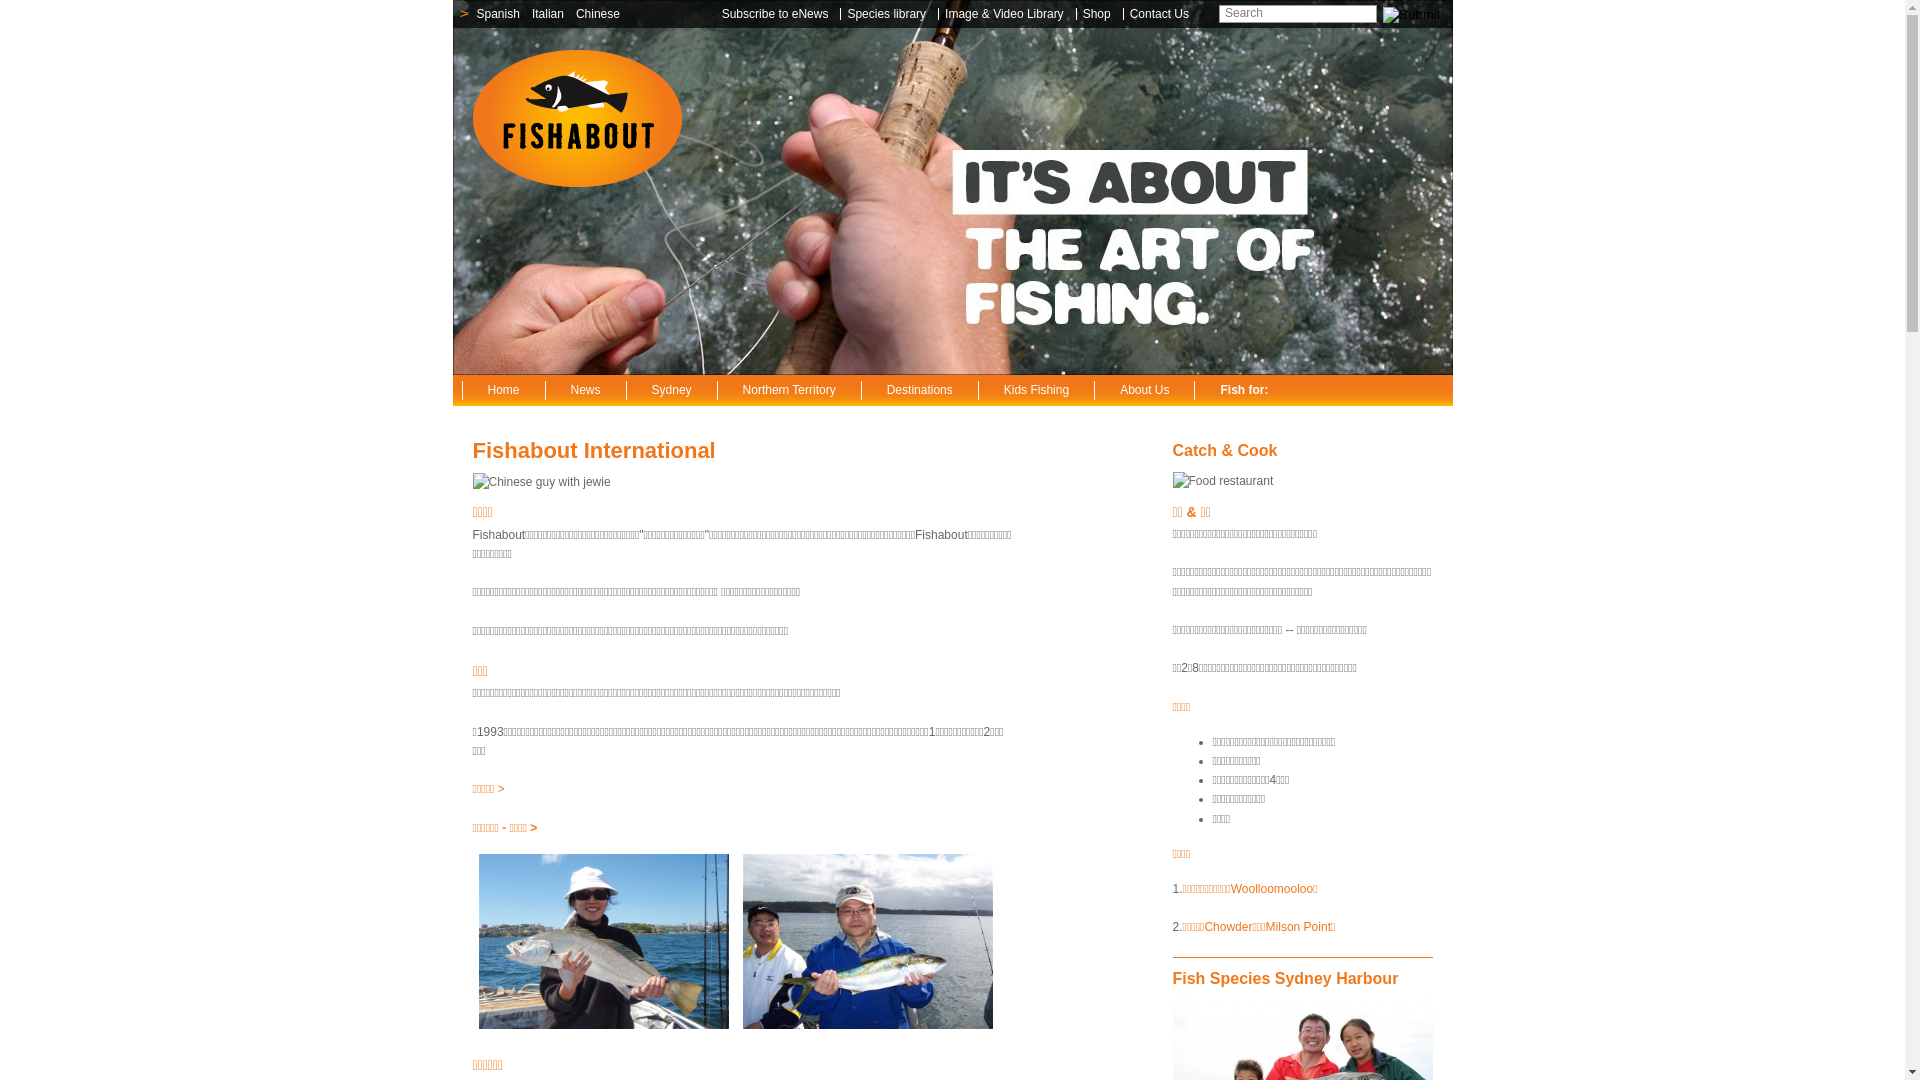  Describe the element at coordinates (1162, 14) in the screenshot. I see `Contact Us` at that location.